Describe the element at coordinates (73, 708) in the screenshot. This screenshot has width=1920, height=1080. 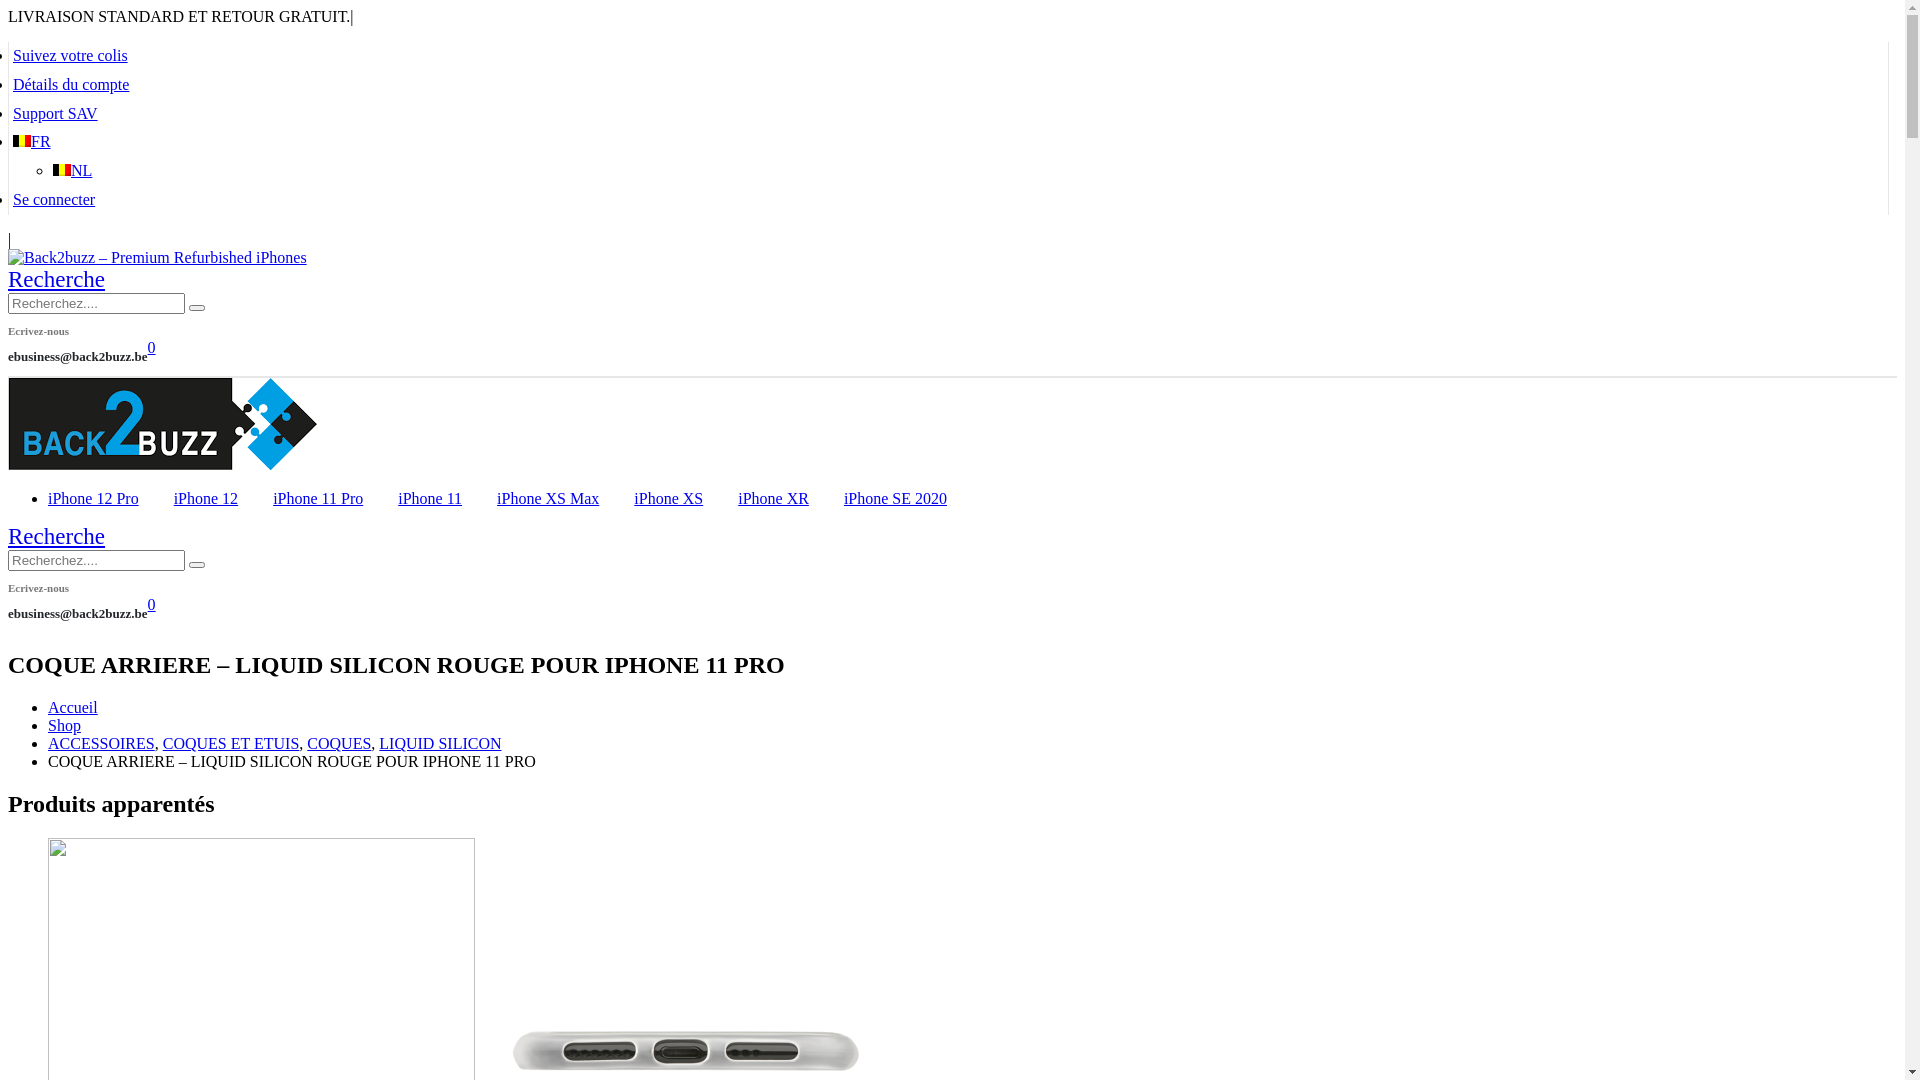
I see `Accueil` at that location.